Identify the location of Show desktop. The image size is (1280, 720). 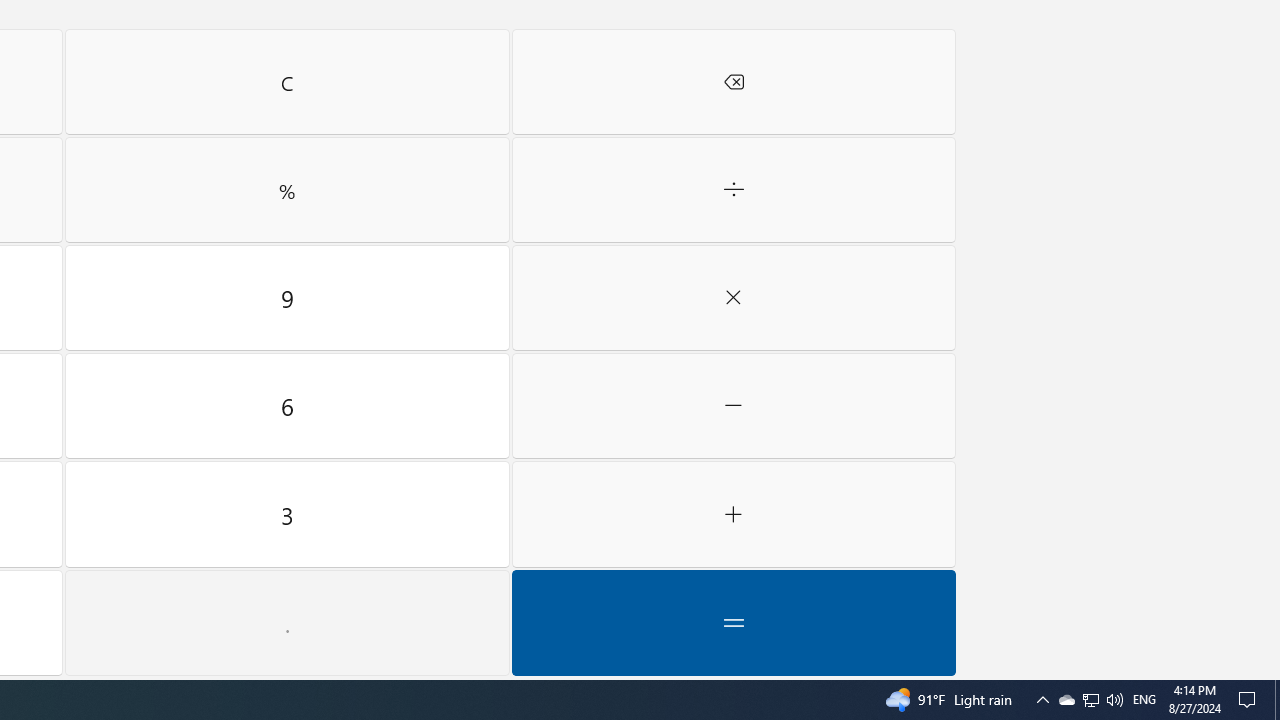
(1277, 700).